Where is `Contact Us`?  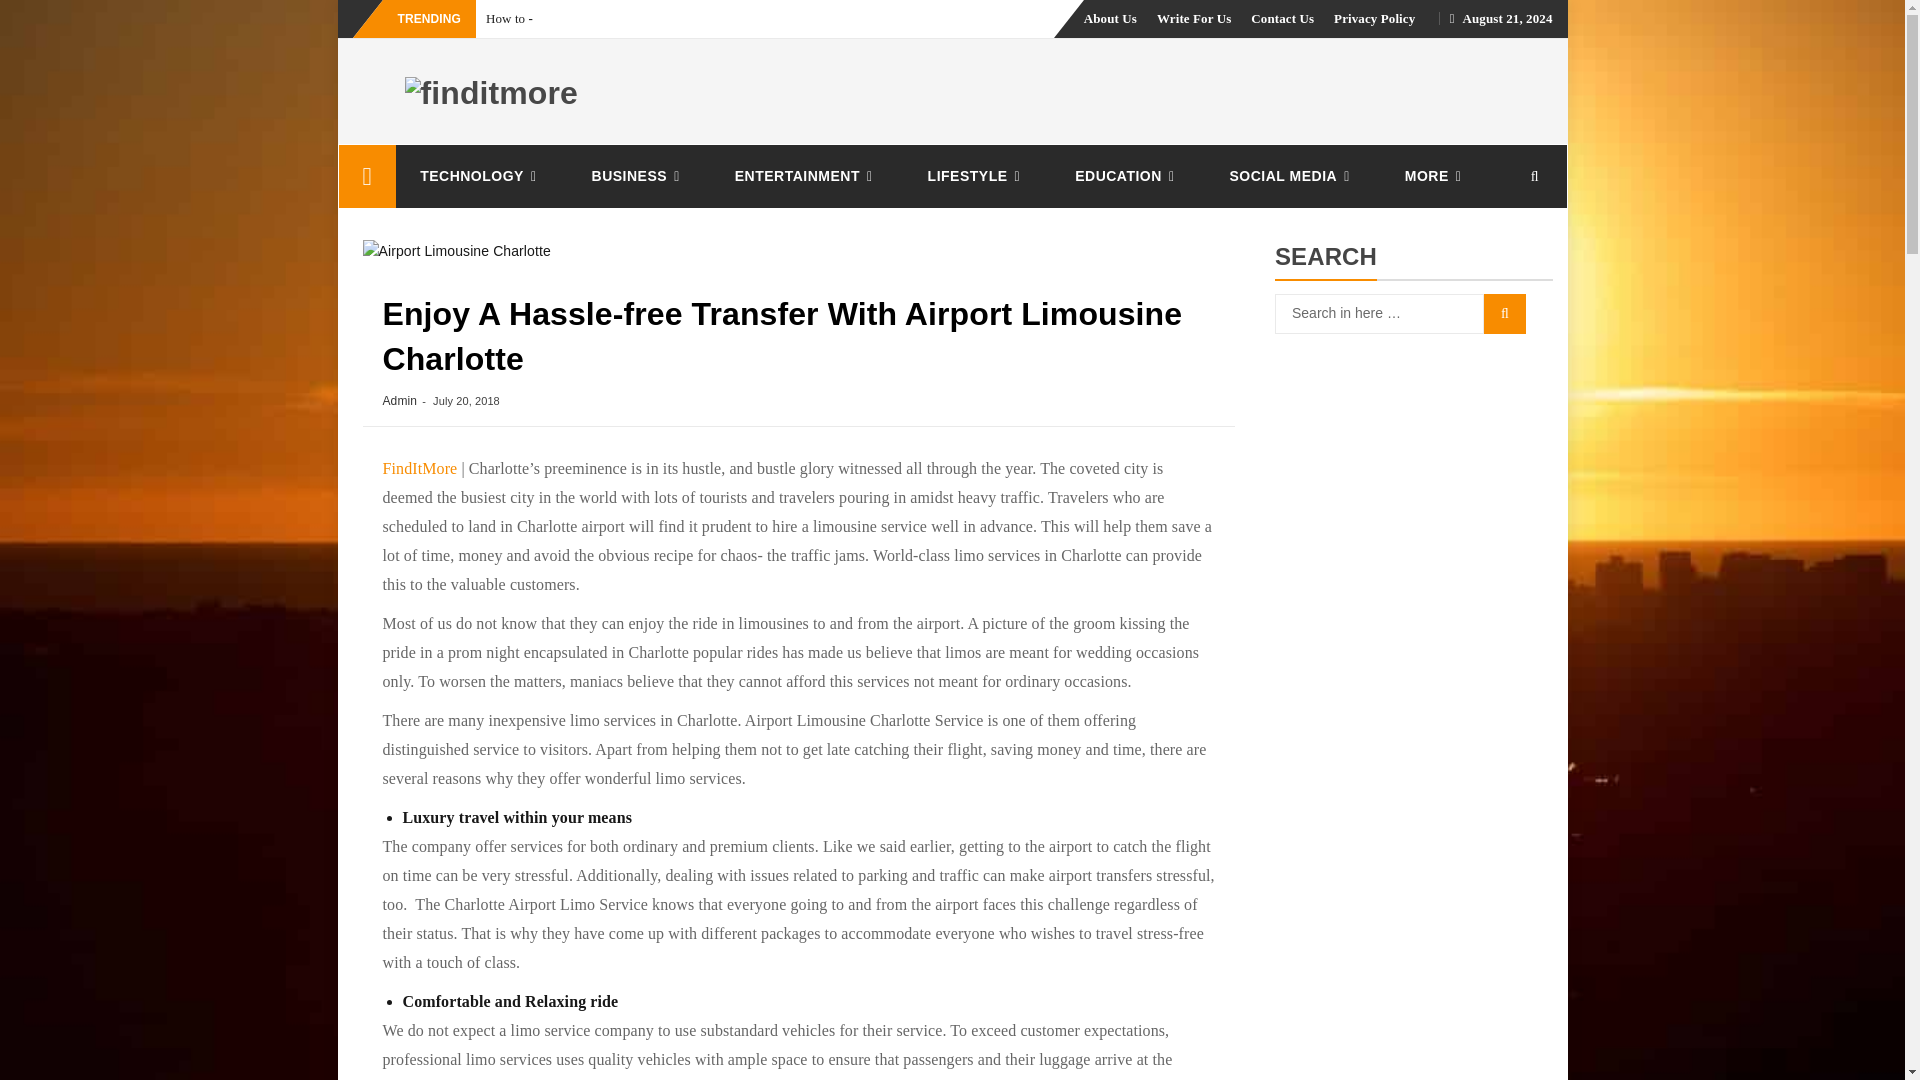 Contact Us is located at coordinates (1282, 18).